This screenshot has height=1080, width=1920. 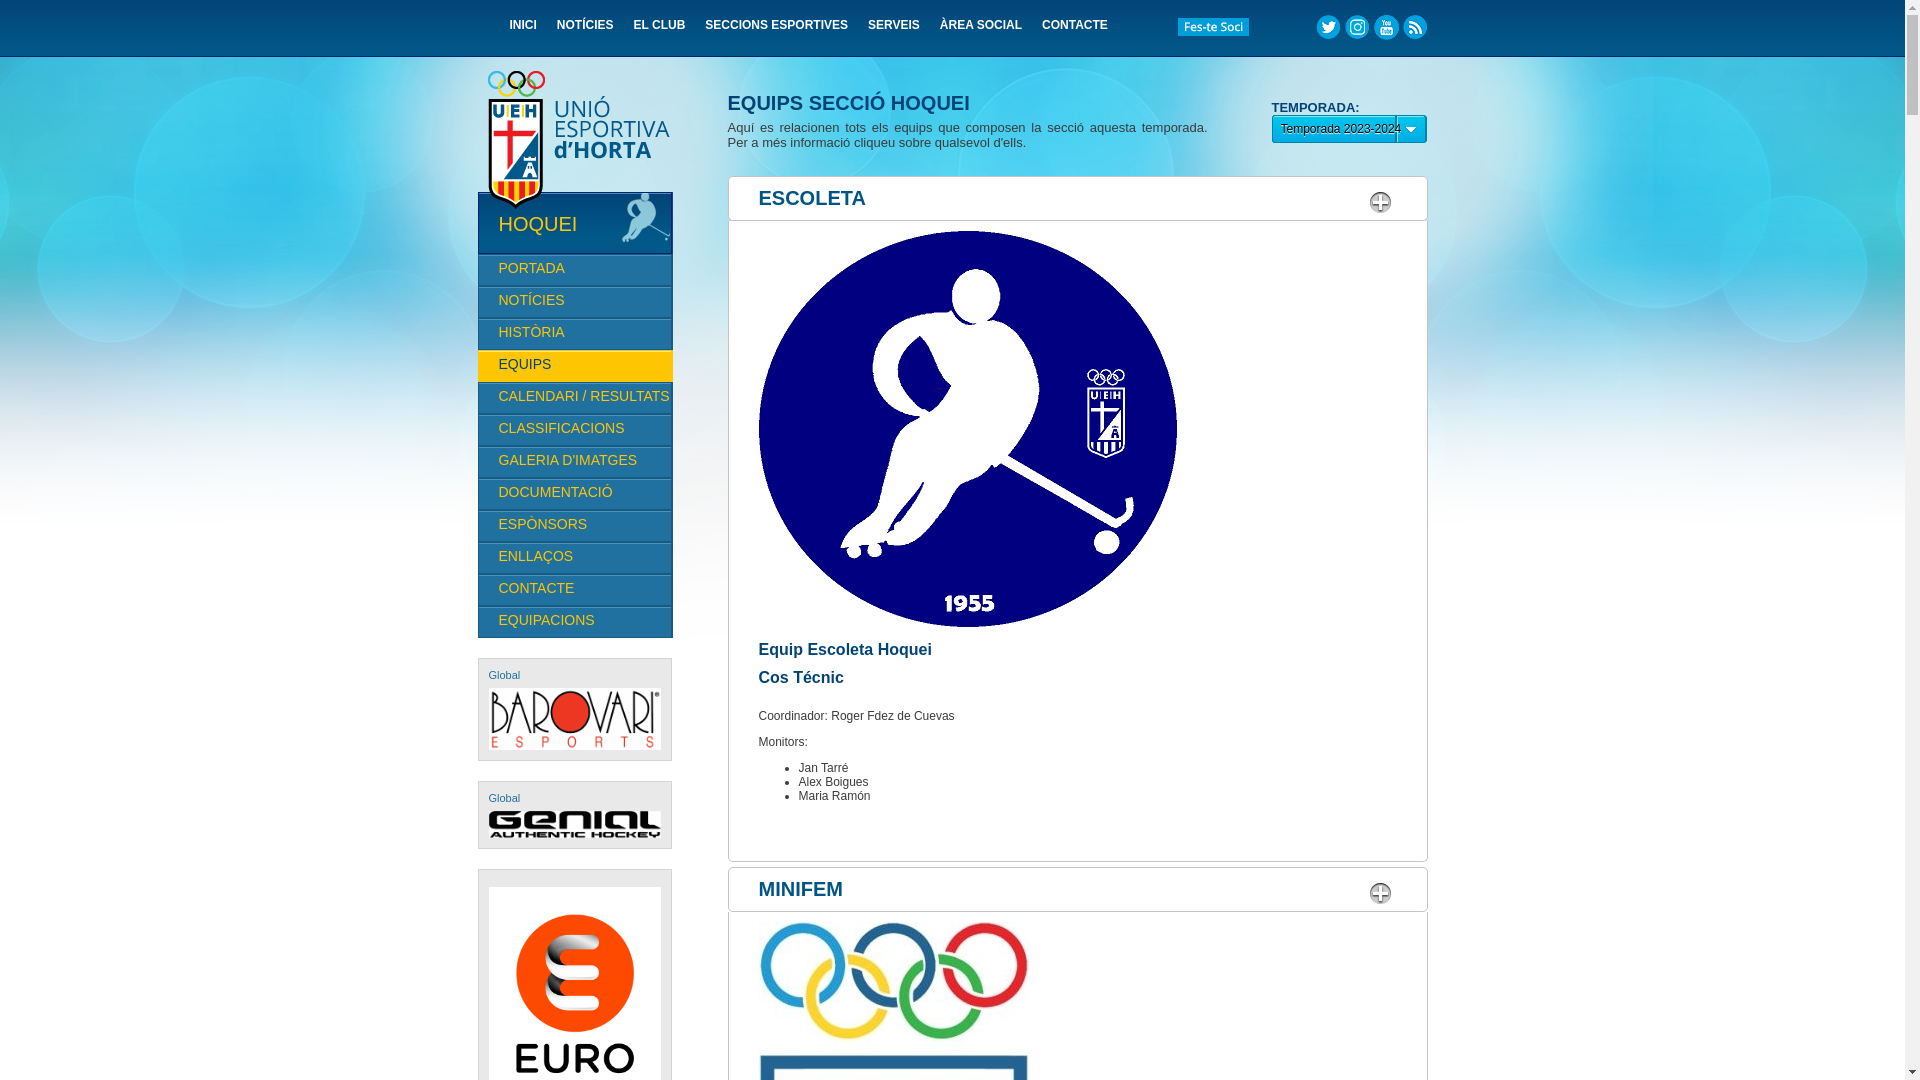 What do you see at coordinates (575, 398) in the screenshot?
I see `CALENDARI / RESULTATS` at bounding box center [575, 398].